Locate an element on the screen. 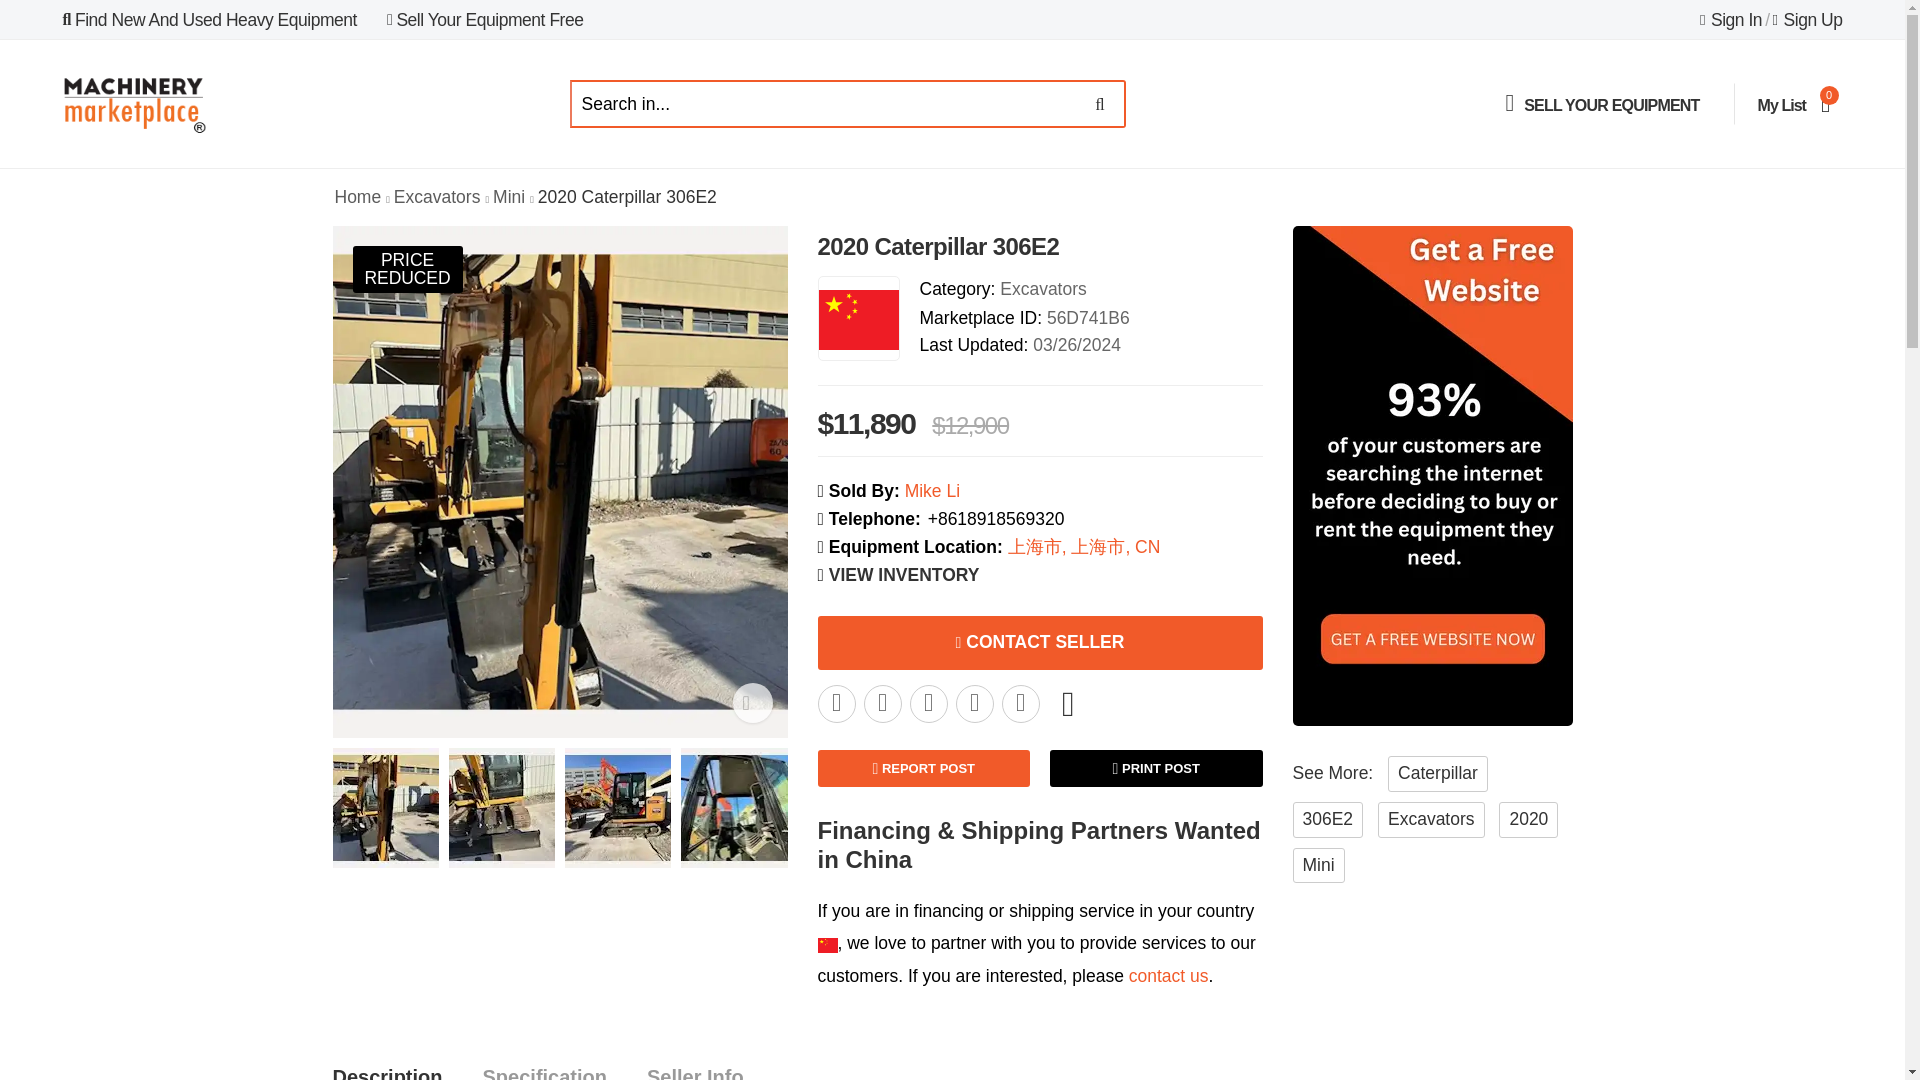 The width and height of the screenshot is (1920, 1080). Excavators is located at coordinates (437, 196).